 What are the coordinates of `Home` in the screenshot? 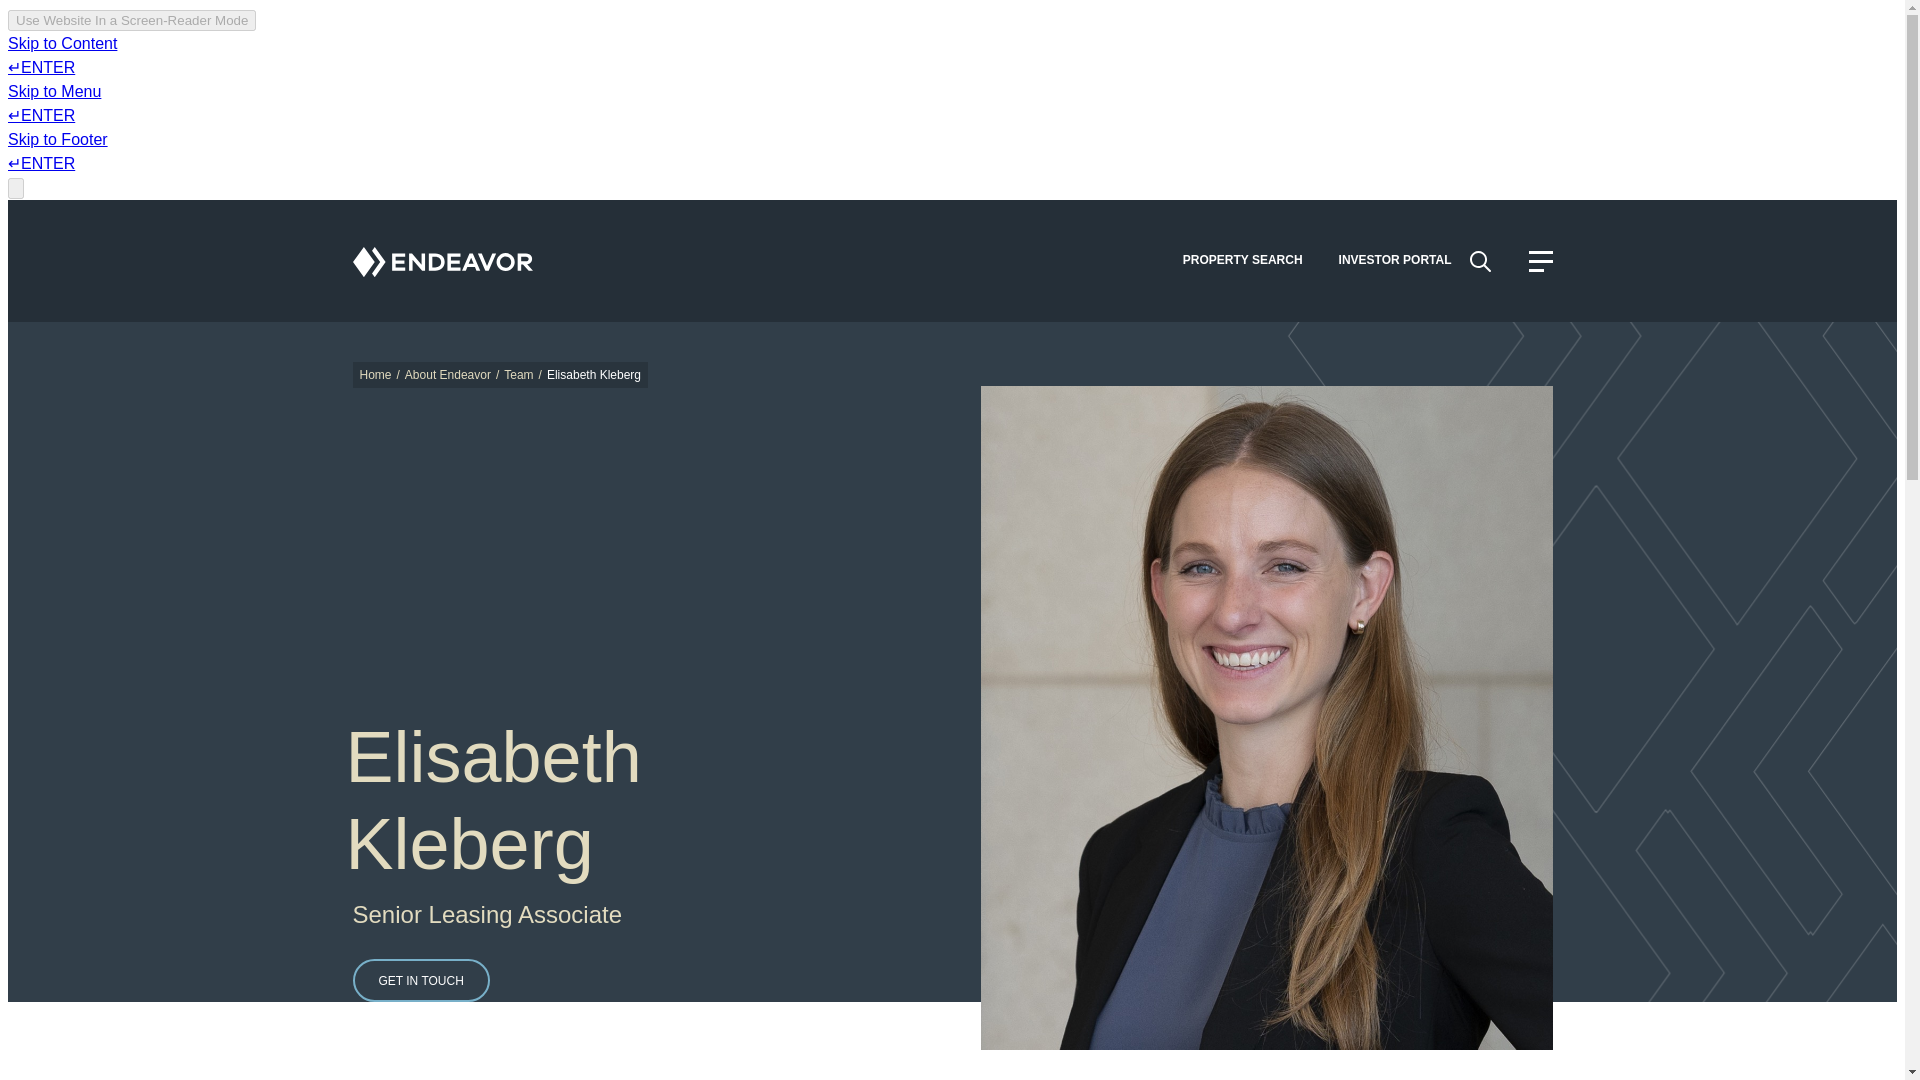 It's located at (376, 375).